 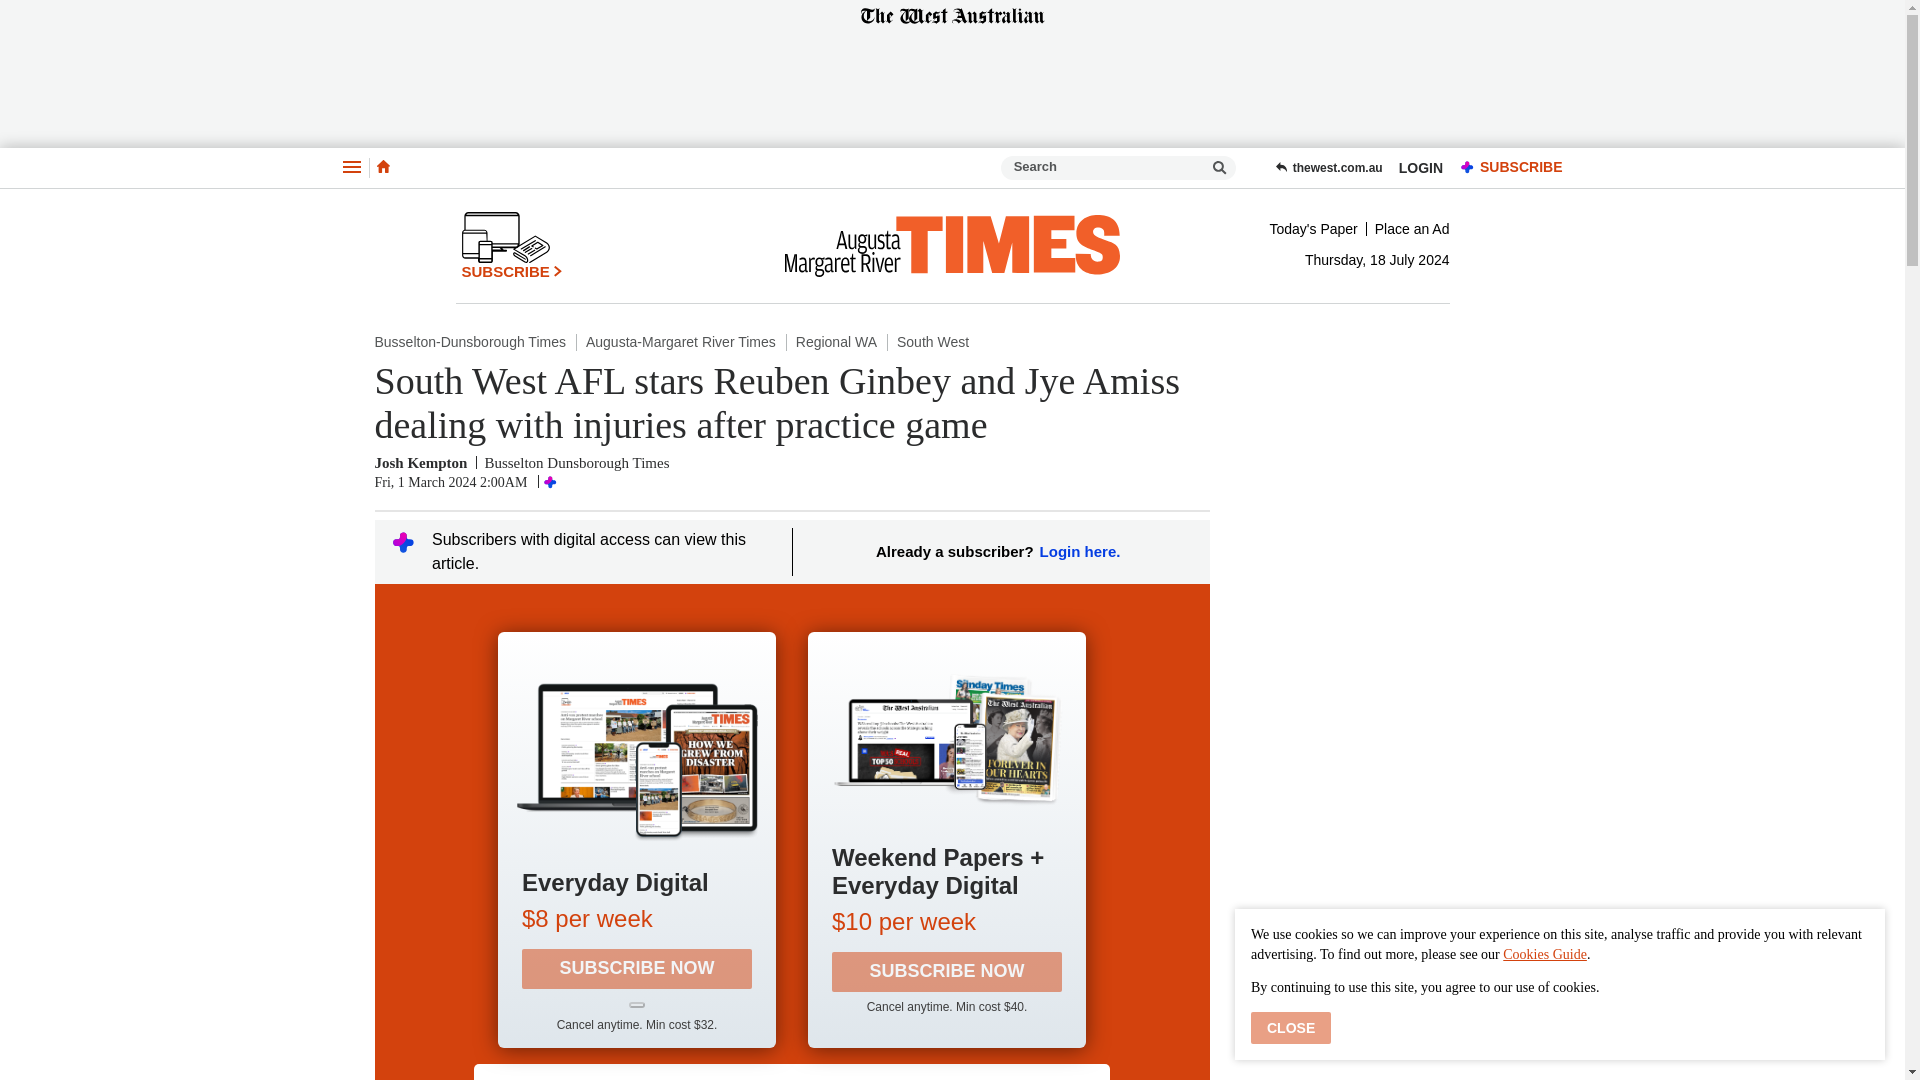 I want to click on PREMIUMSUBSCRIBE, so click(x=1506, y=167).